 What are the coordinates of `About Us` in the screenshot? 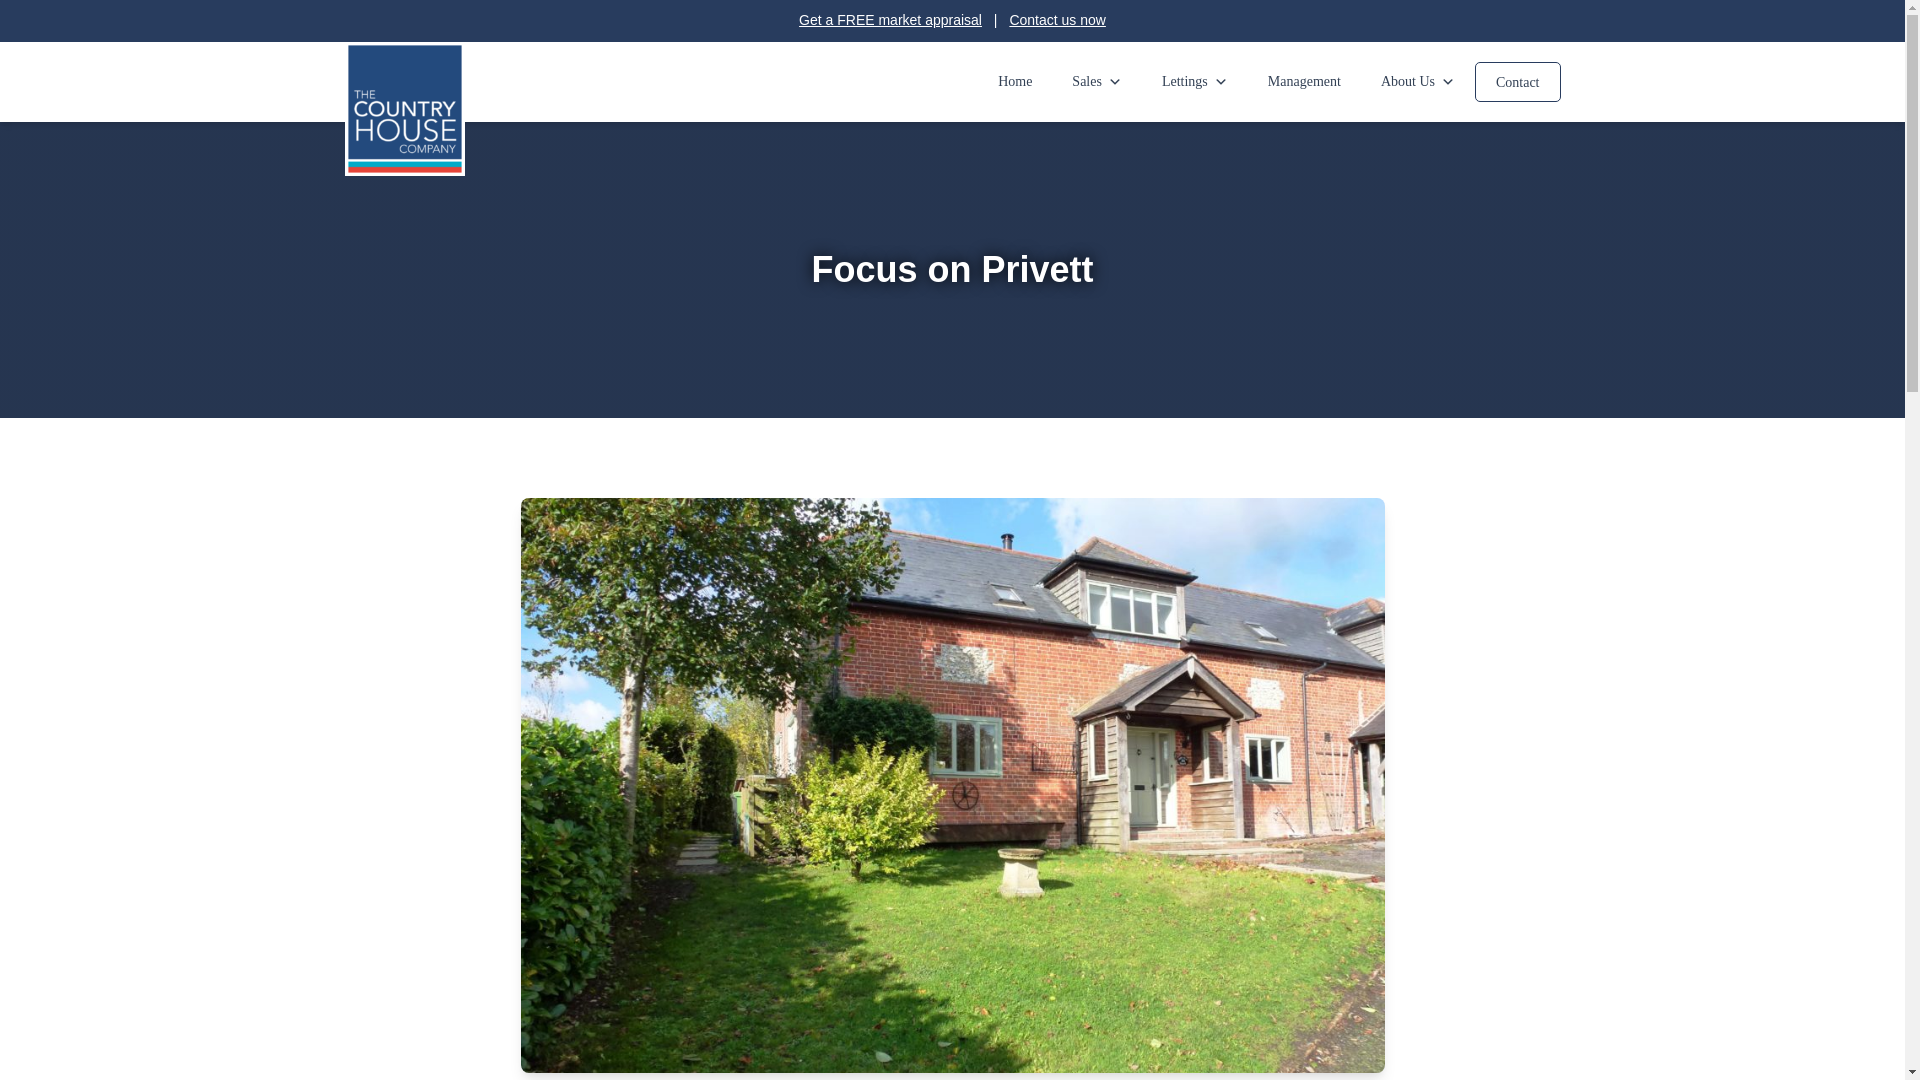 It's located at (1418, 82).